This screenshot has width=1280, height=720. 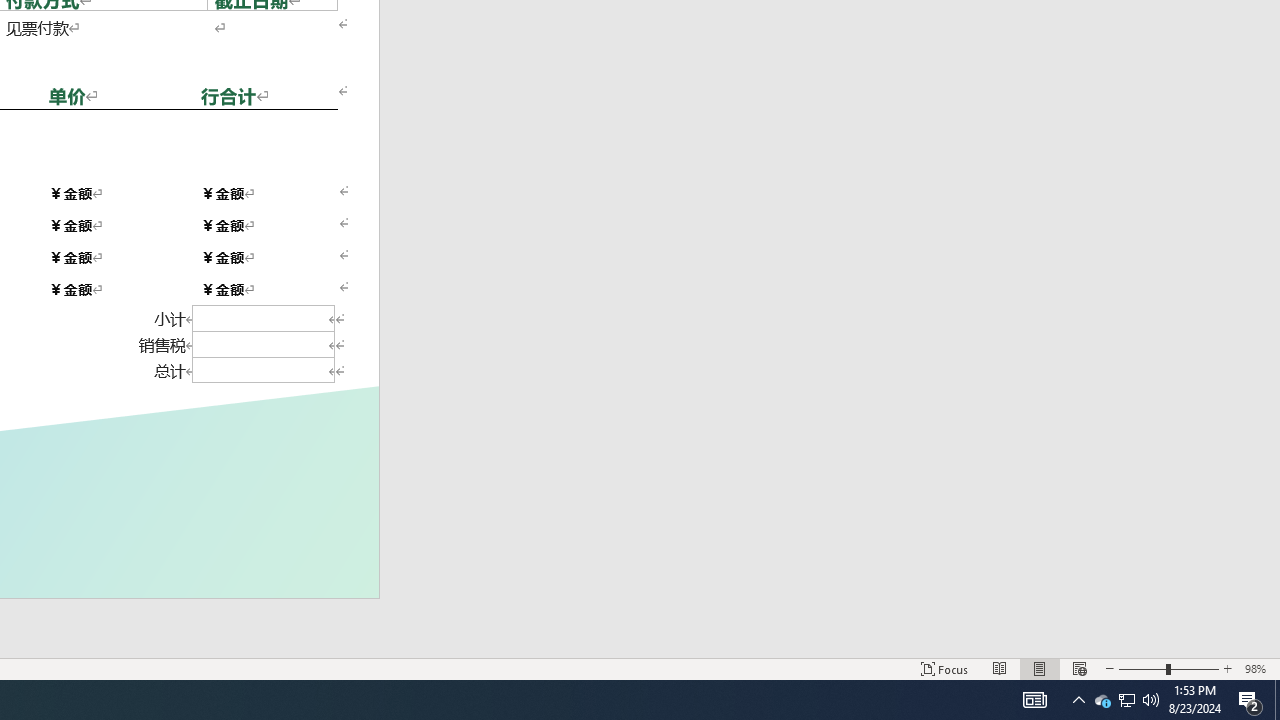 I want to click on Web Layout, so click(x=1079, y=668).